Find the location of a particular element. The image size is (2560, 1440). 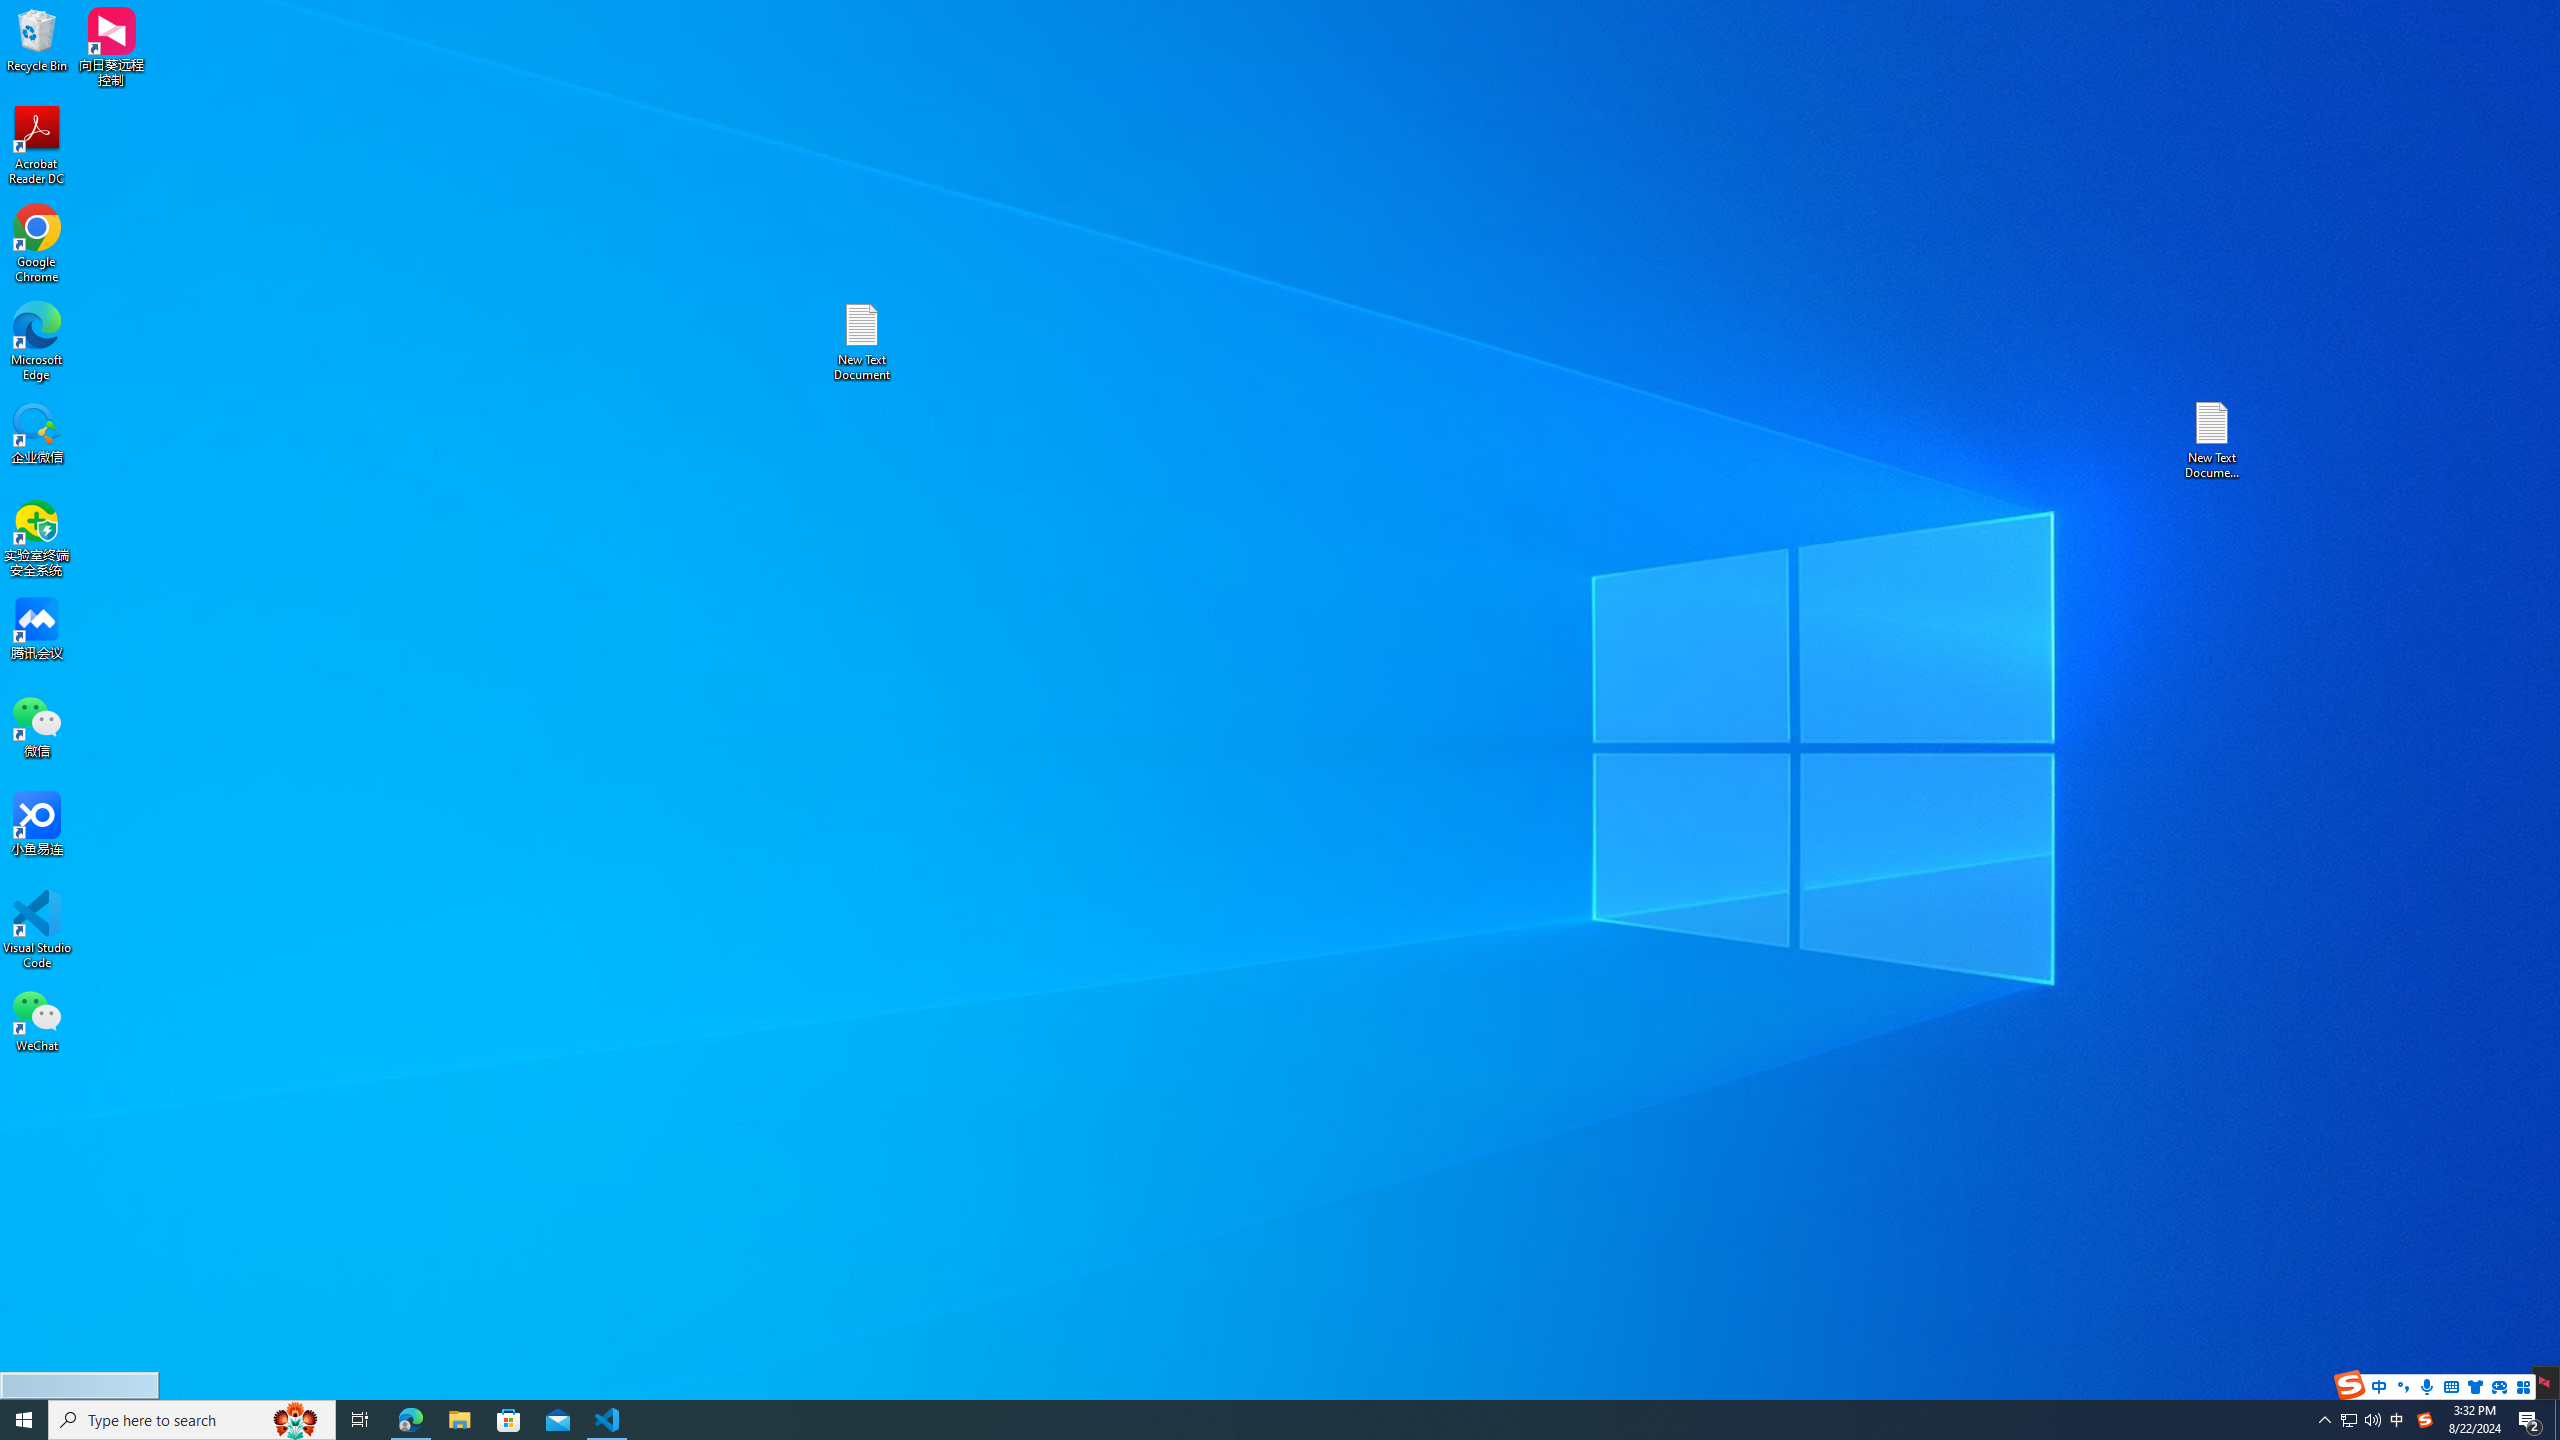

Running applications is located at coordinates (1244, 1420).